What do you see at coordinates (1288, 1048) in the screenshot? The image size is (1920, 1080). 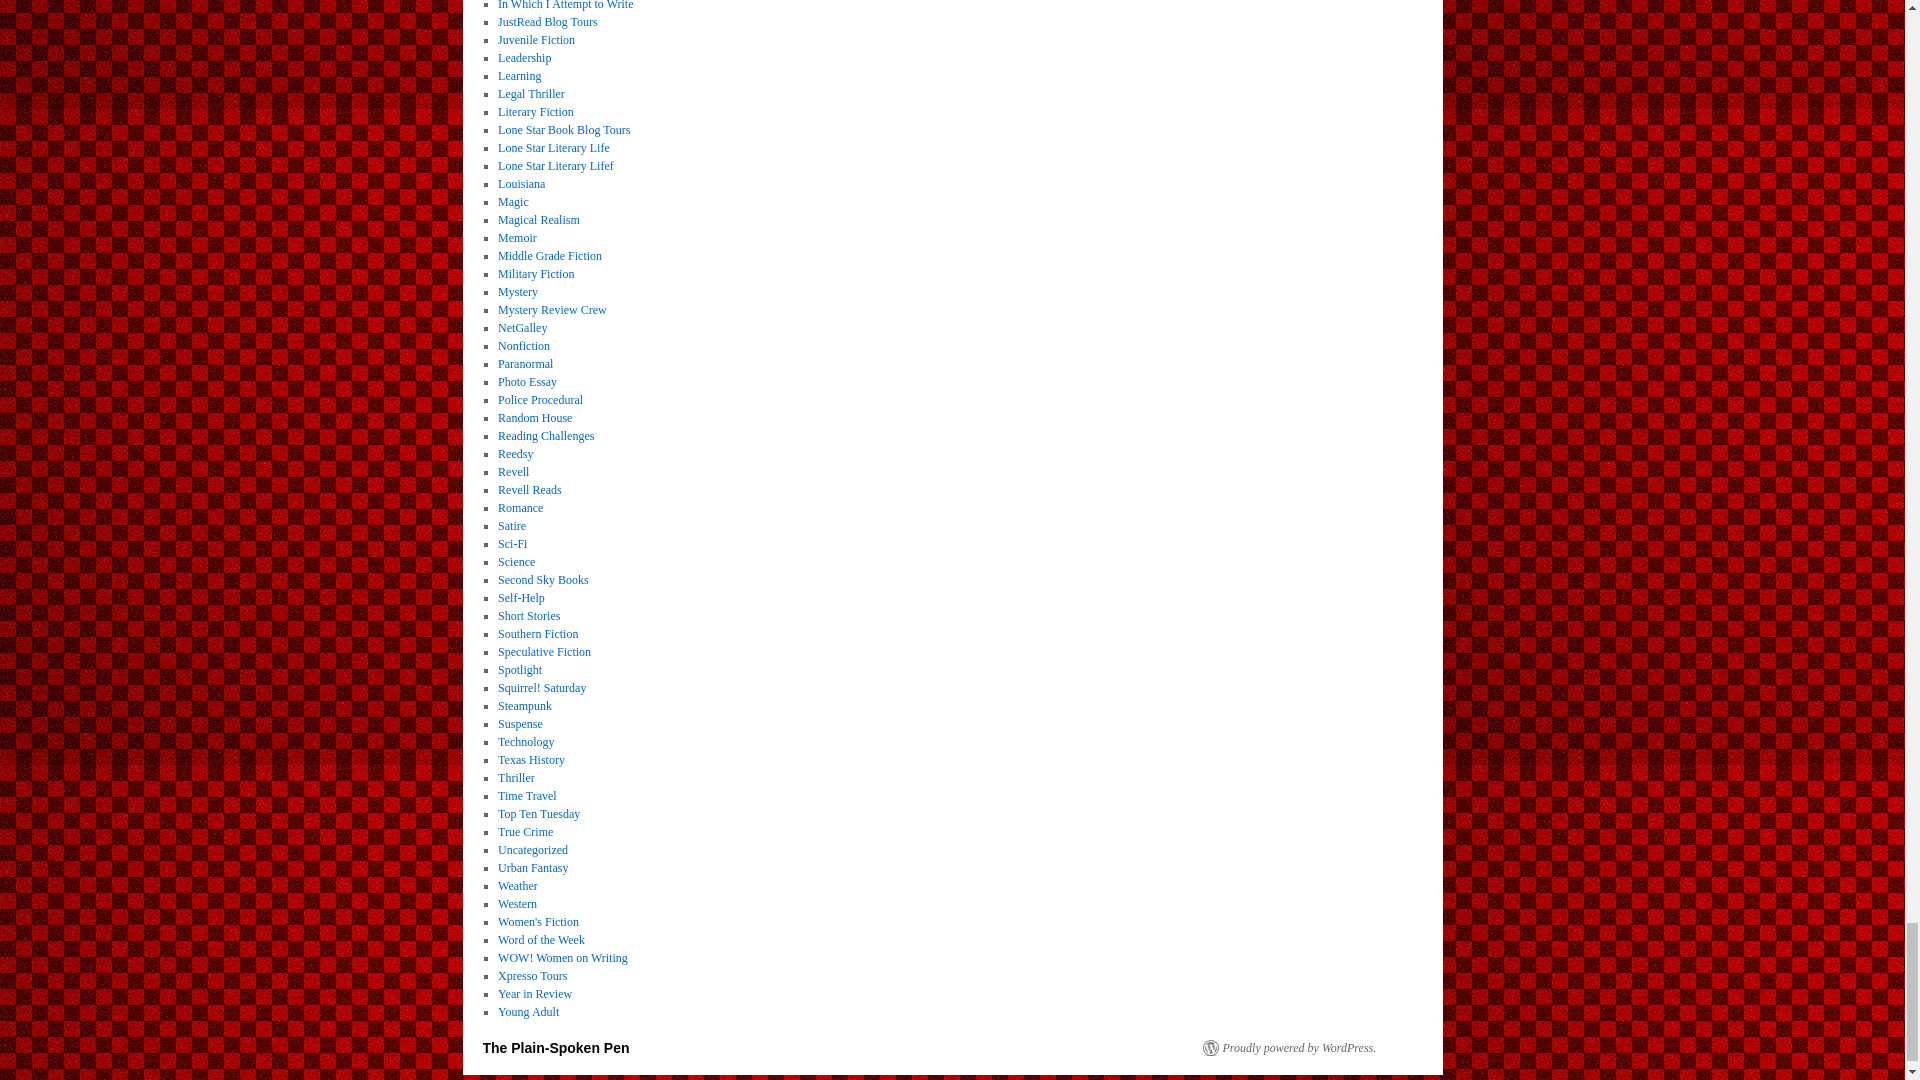 I see `Semantic Personal Publishing Platform` at bounding box center [1288, 1048].